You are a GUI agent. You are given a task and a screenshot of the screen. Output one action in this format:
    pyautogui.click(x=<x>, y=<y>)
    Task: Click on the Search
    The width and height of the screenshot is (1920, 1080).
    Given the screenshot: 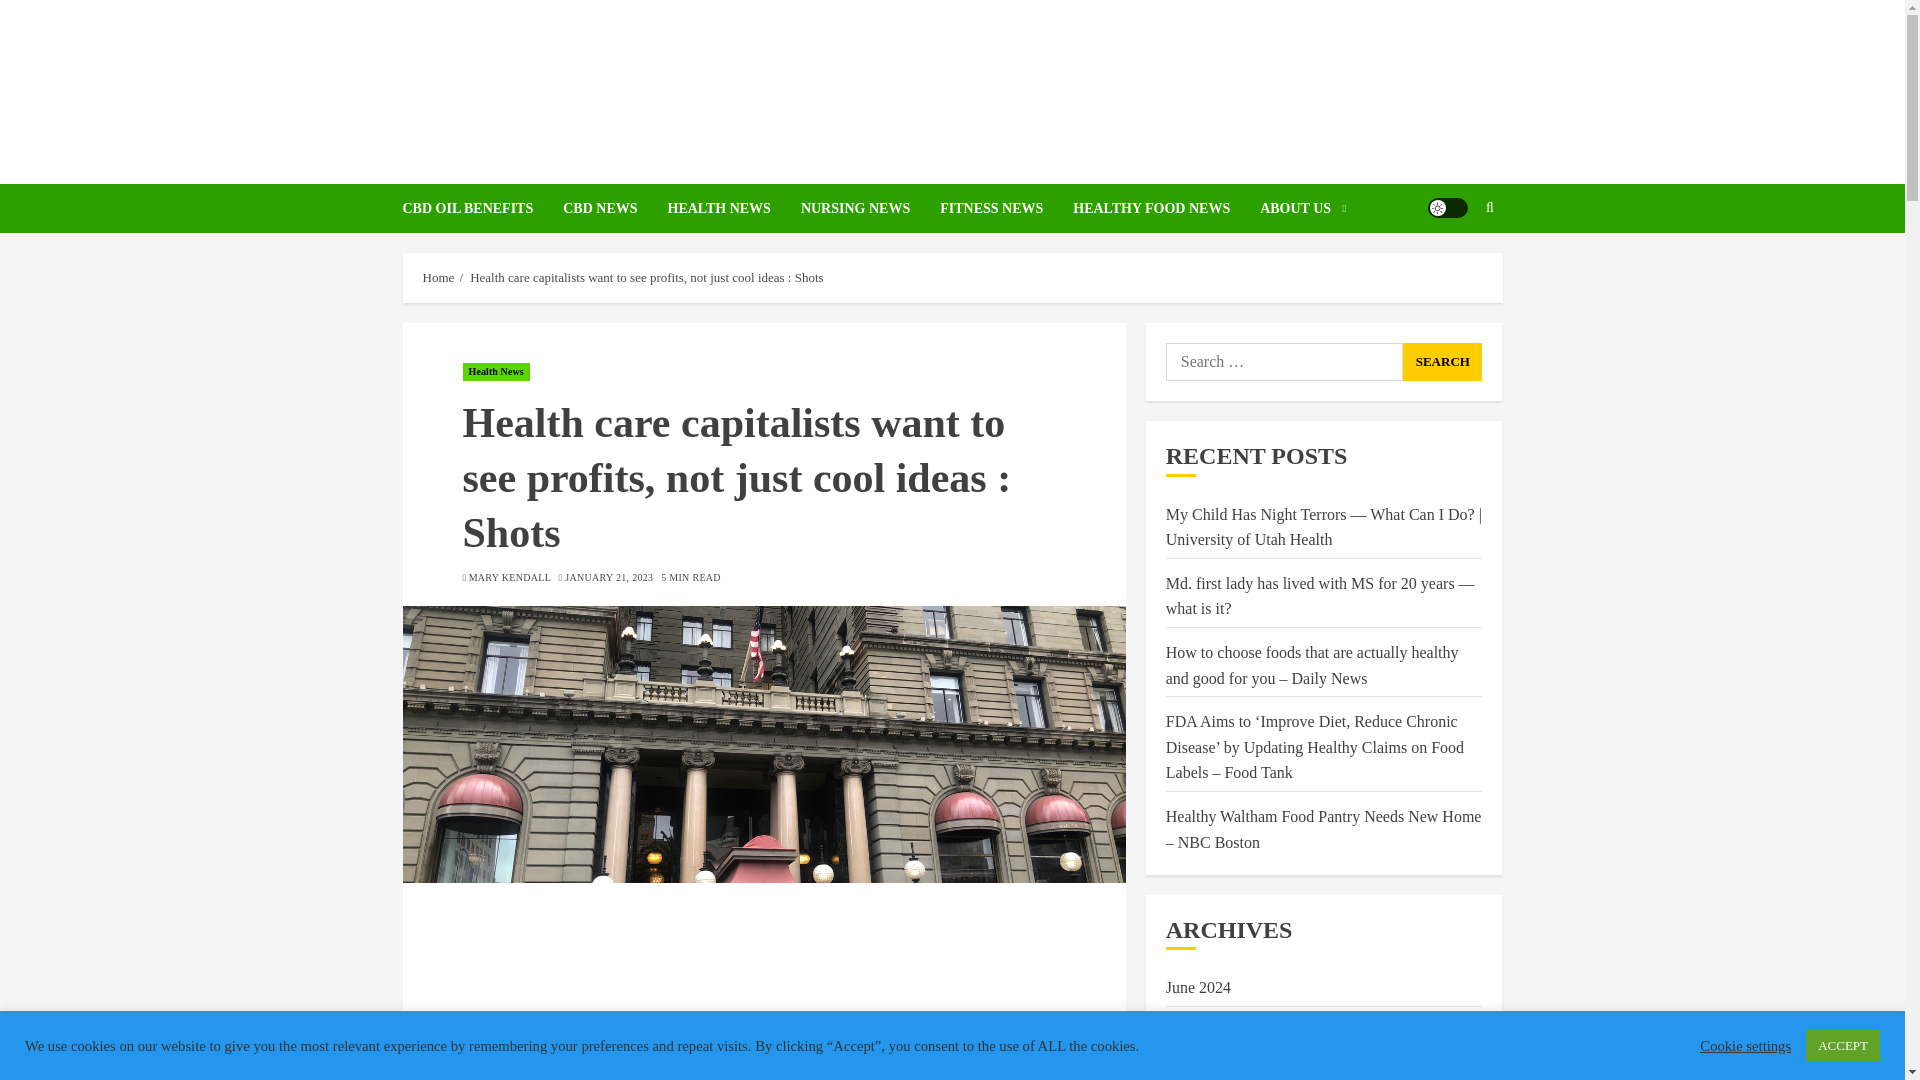 What is the action you would take?
    pyautogui.click(x=1442, y=362)
    